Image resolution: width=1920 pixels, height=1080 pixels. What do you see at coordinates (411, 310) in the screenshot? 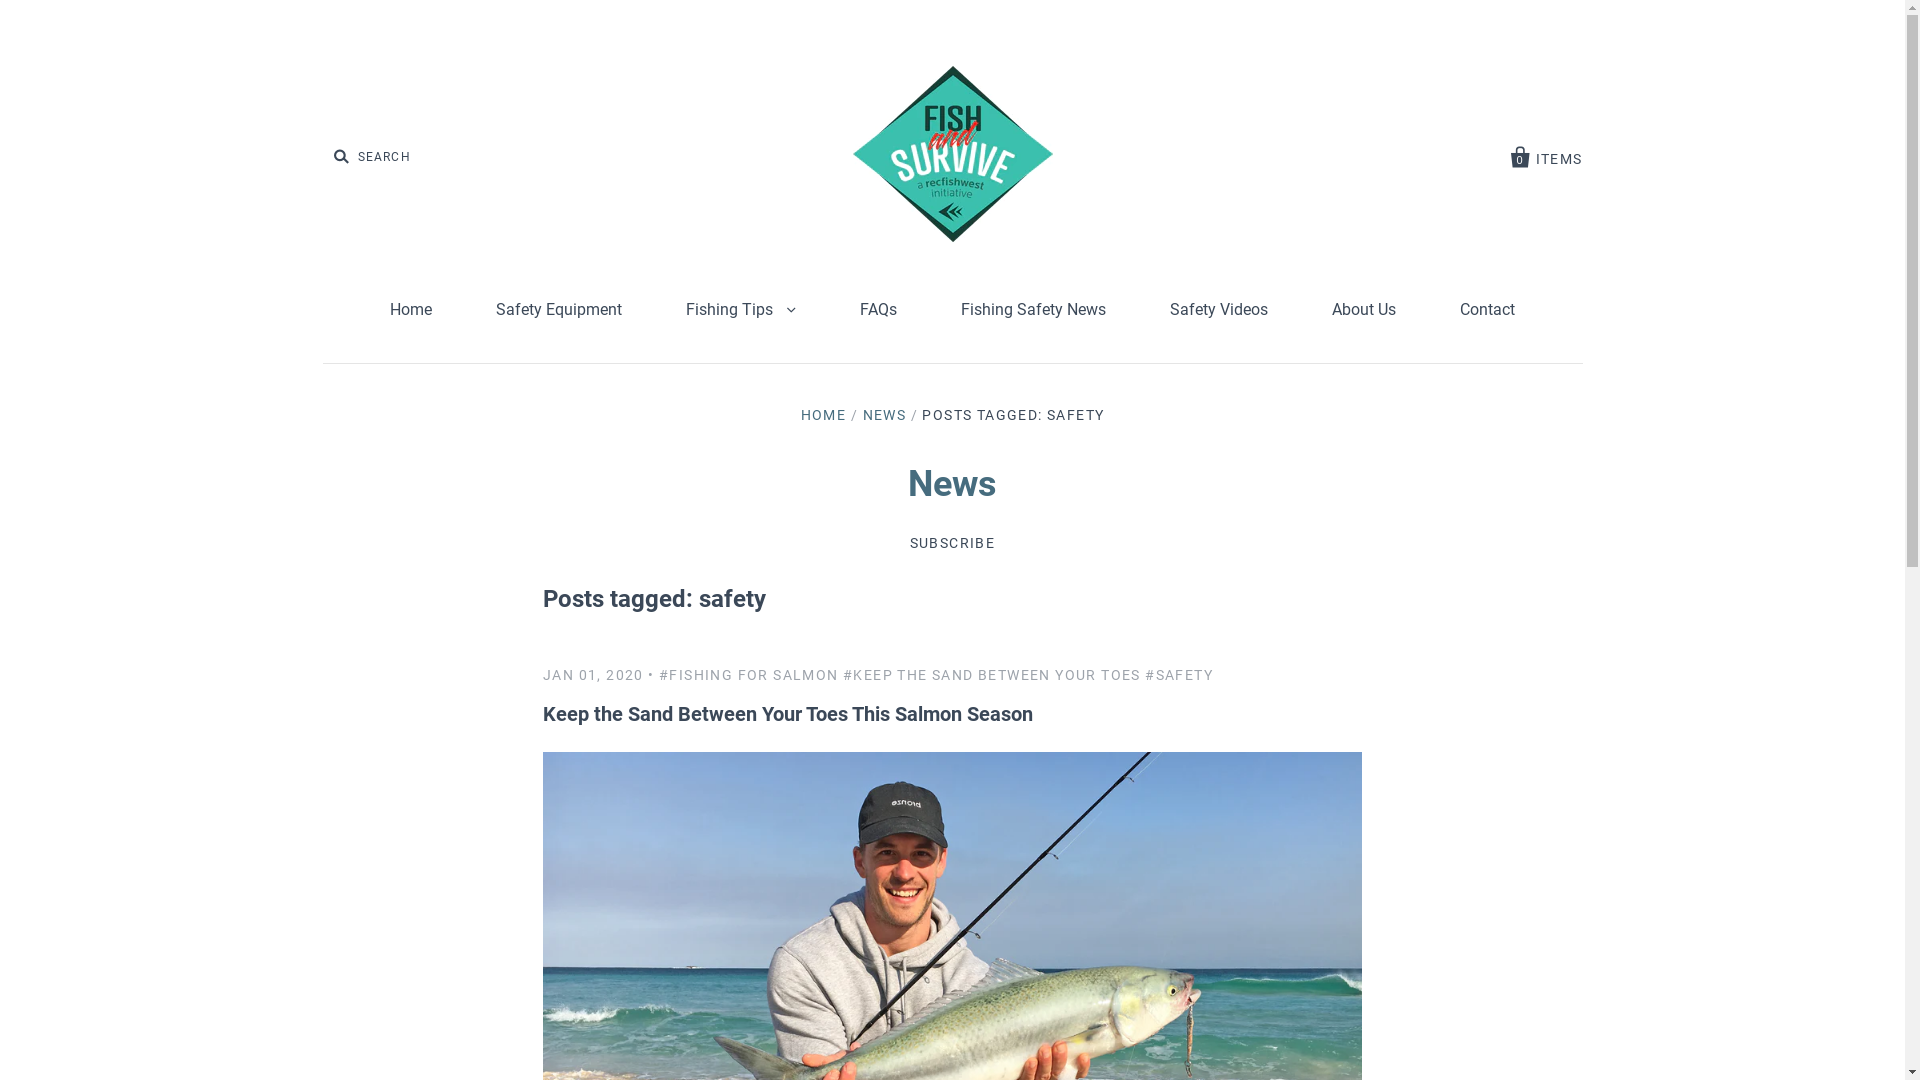
I see `Home` at bounding box center [411, 310].